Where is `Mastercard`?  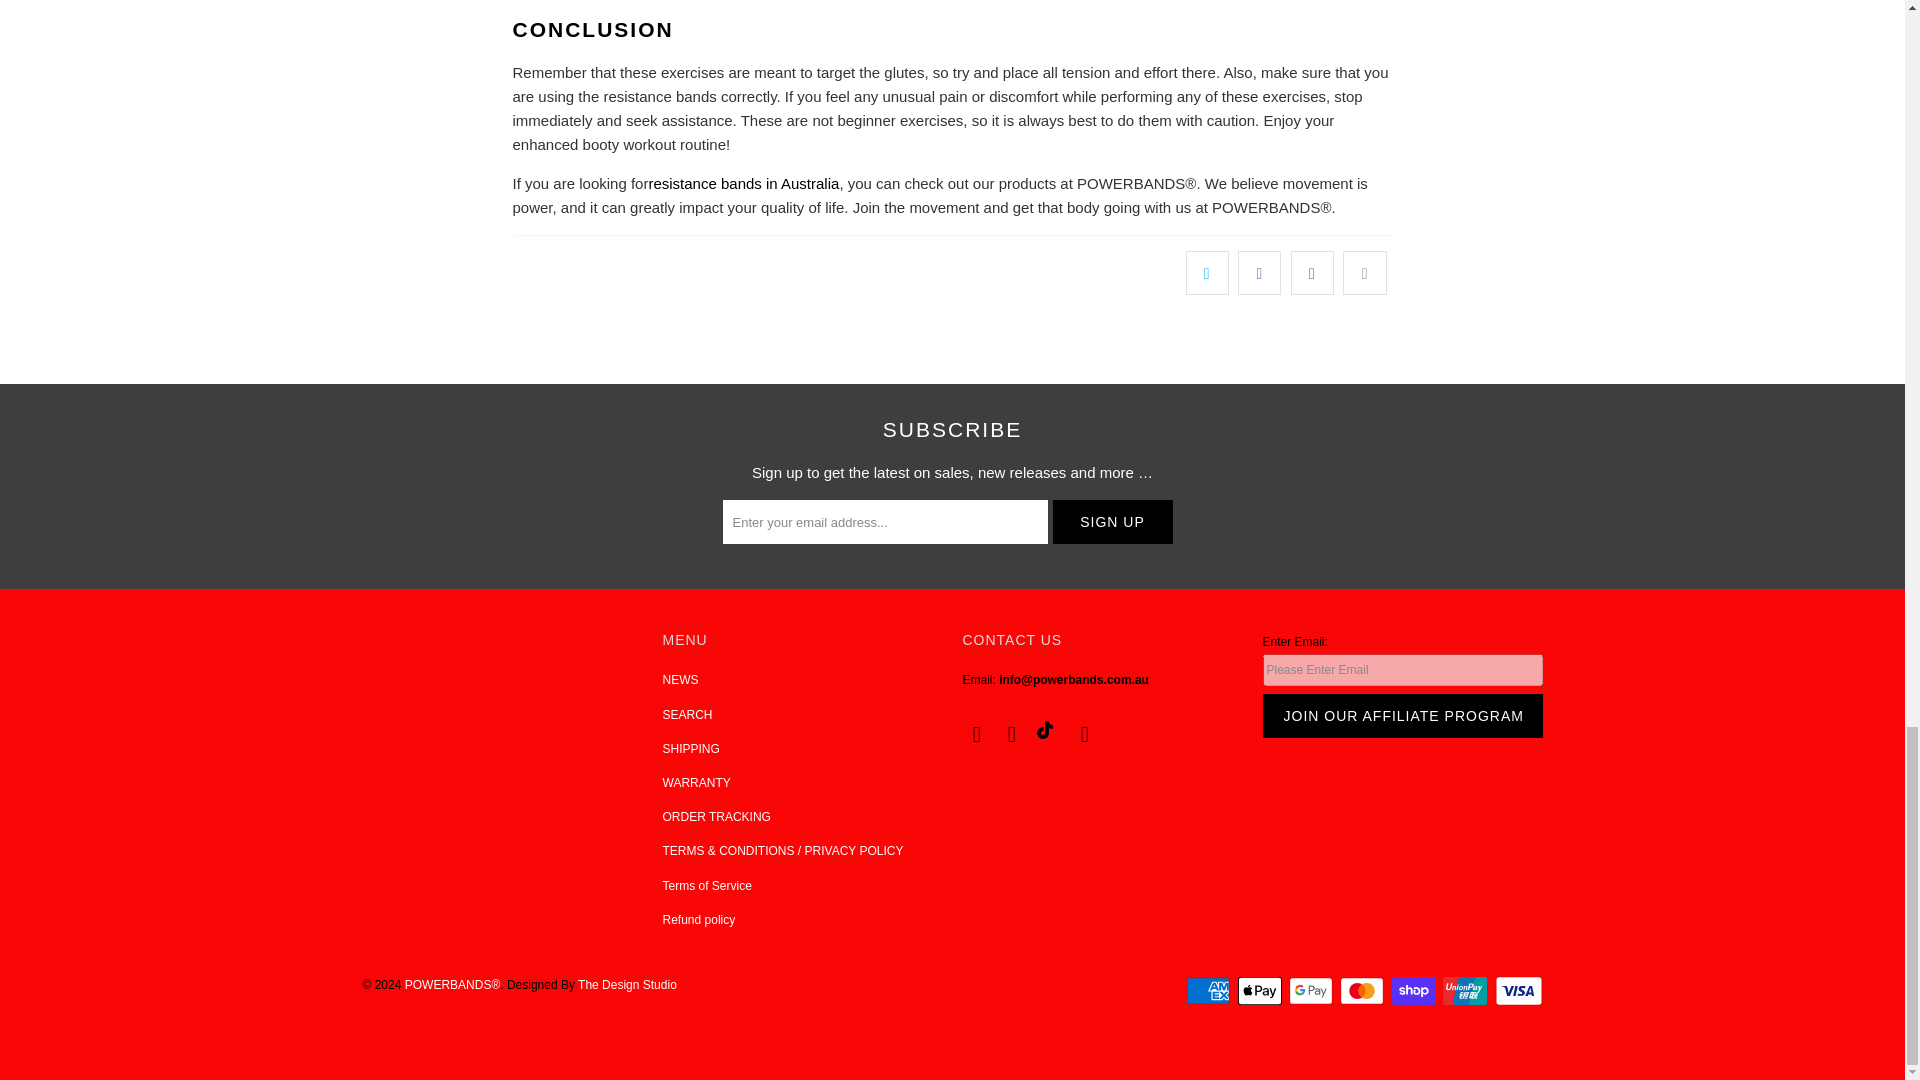
Mastercard is located at coordinates (1364, 990).